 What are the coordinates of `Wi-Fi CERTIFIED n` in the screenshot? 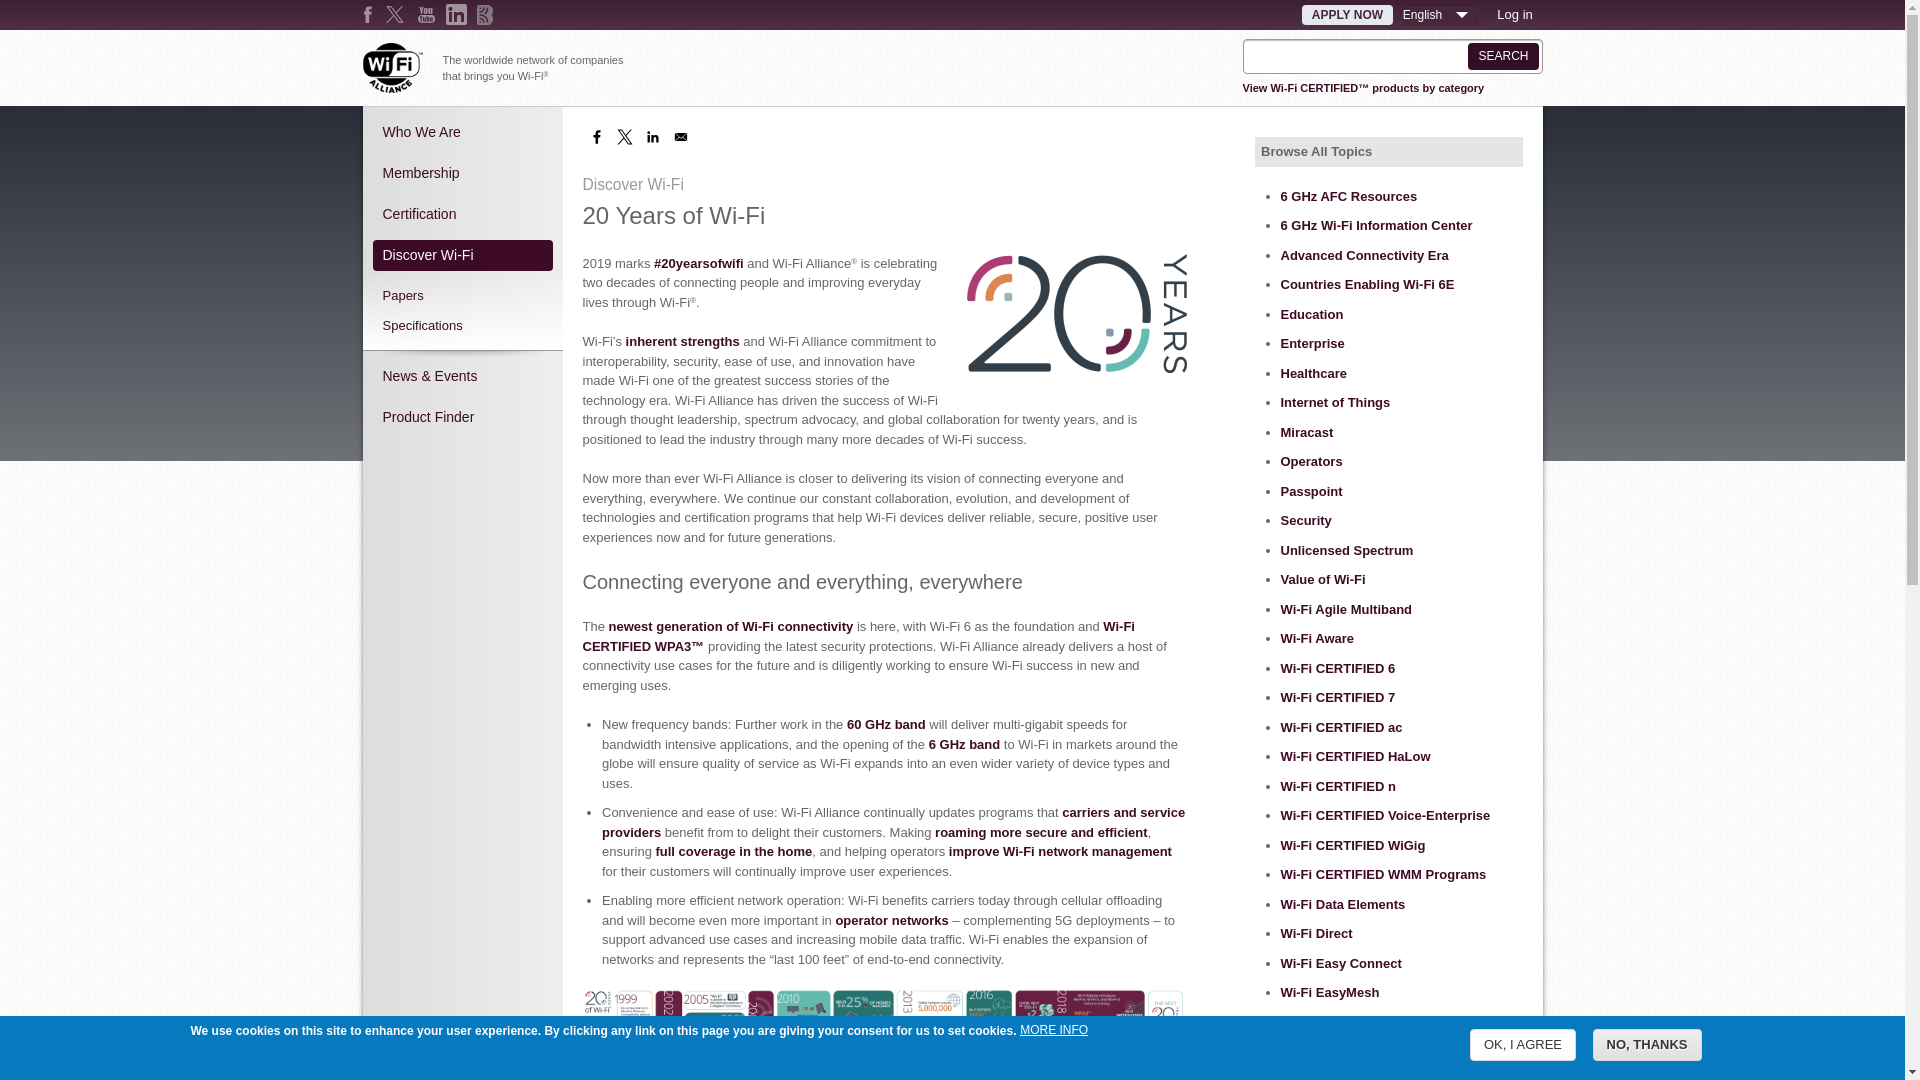 It's located at (1338, 786).